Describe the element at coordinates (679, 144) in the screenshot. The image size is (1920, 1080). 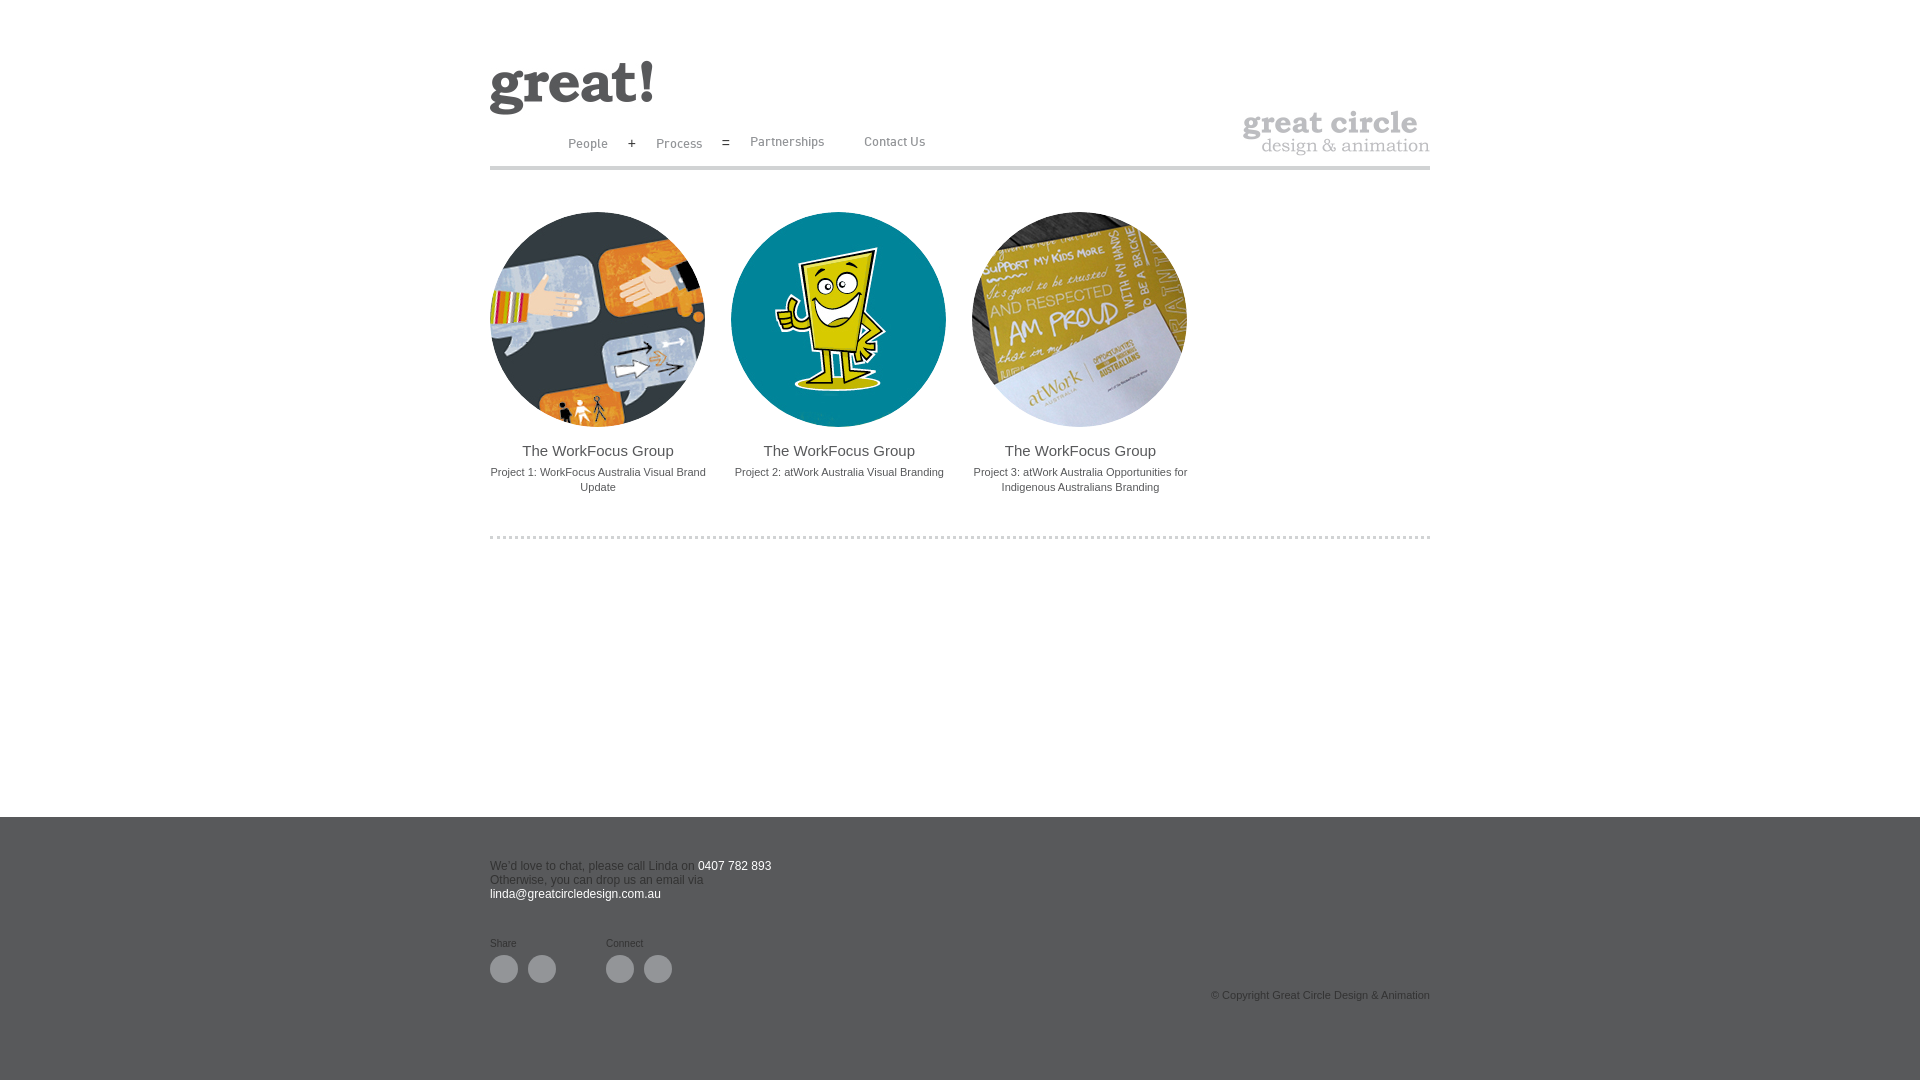
I see `Process` at that location.